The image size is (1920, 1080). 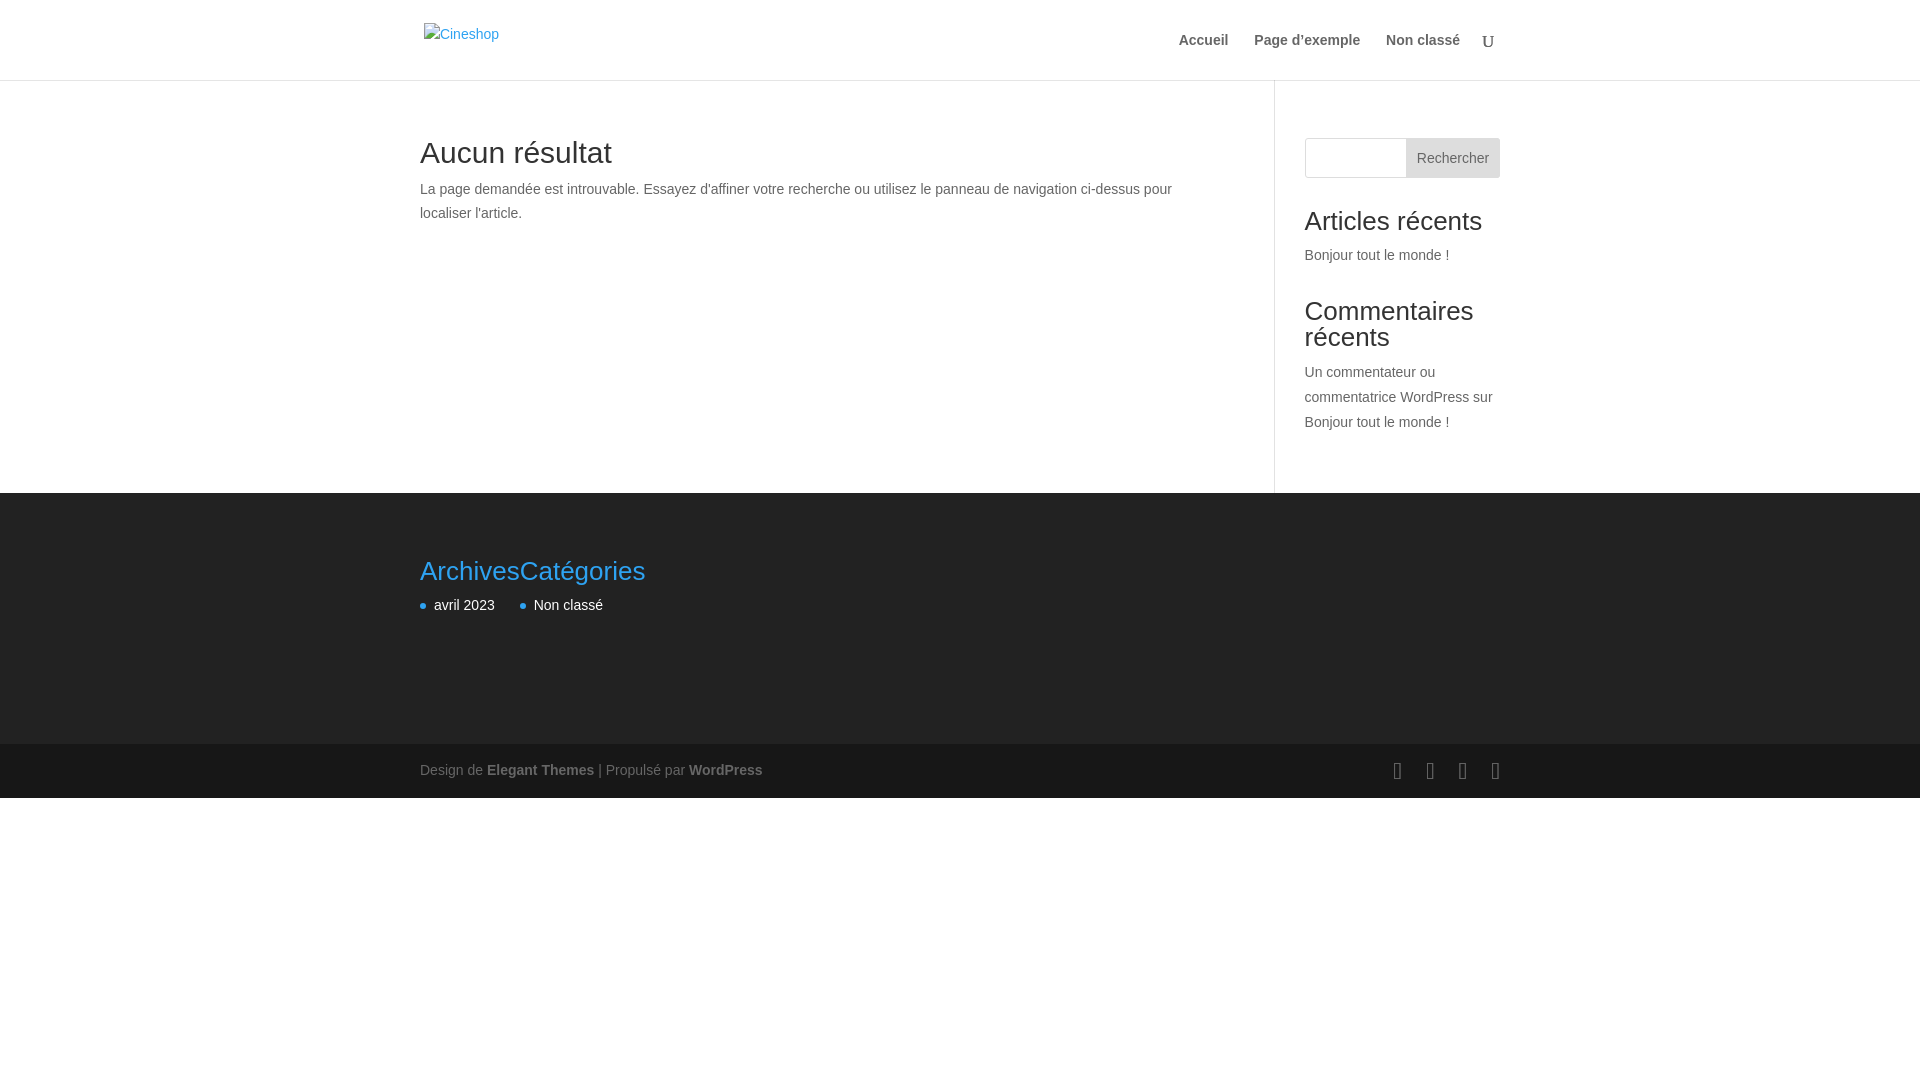 I want to click on Un commentateur ou commentatrice WordPress, so click(x=1388, y=384).